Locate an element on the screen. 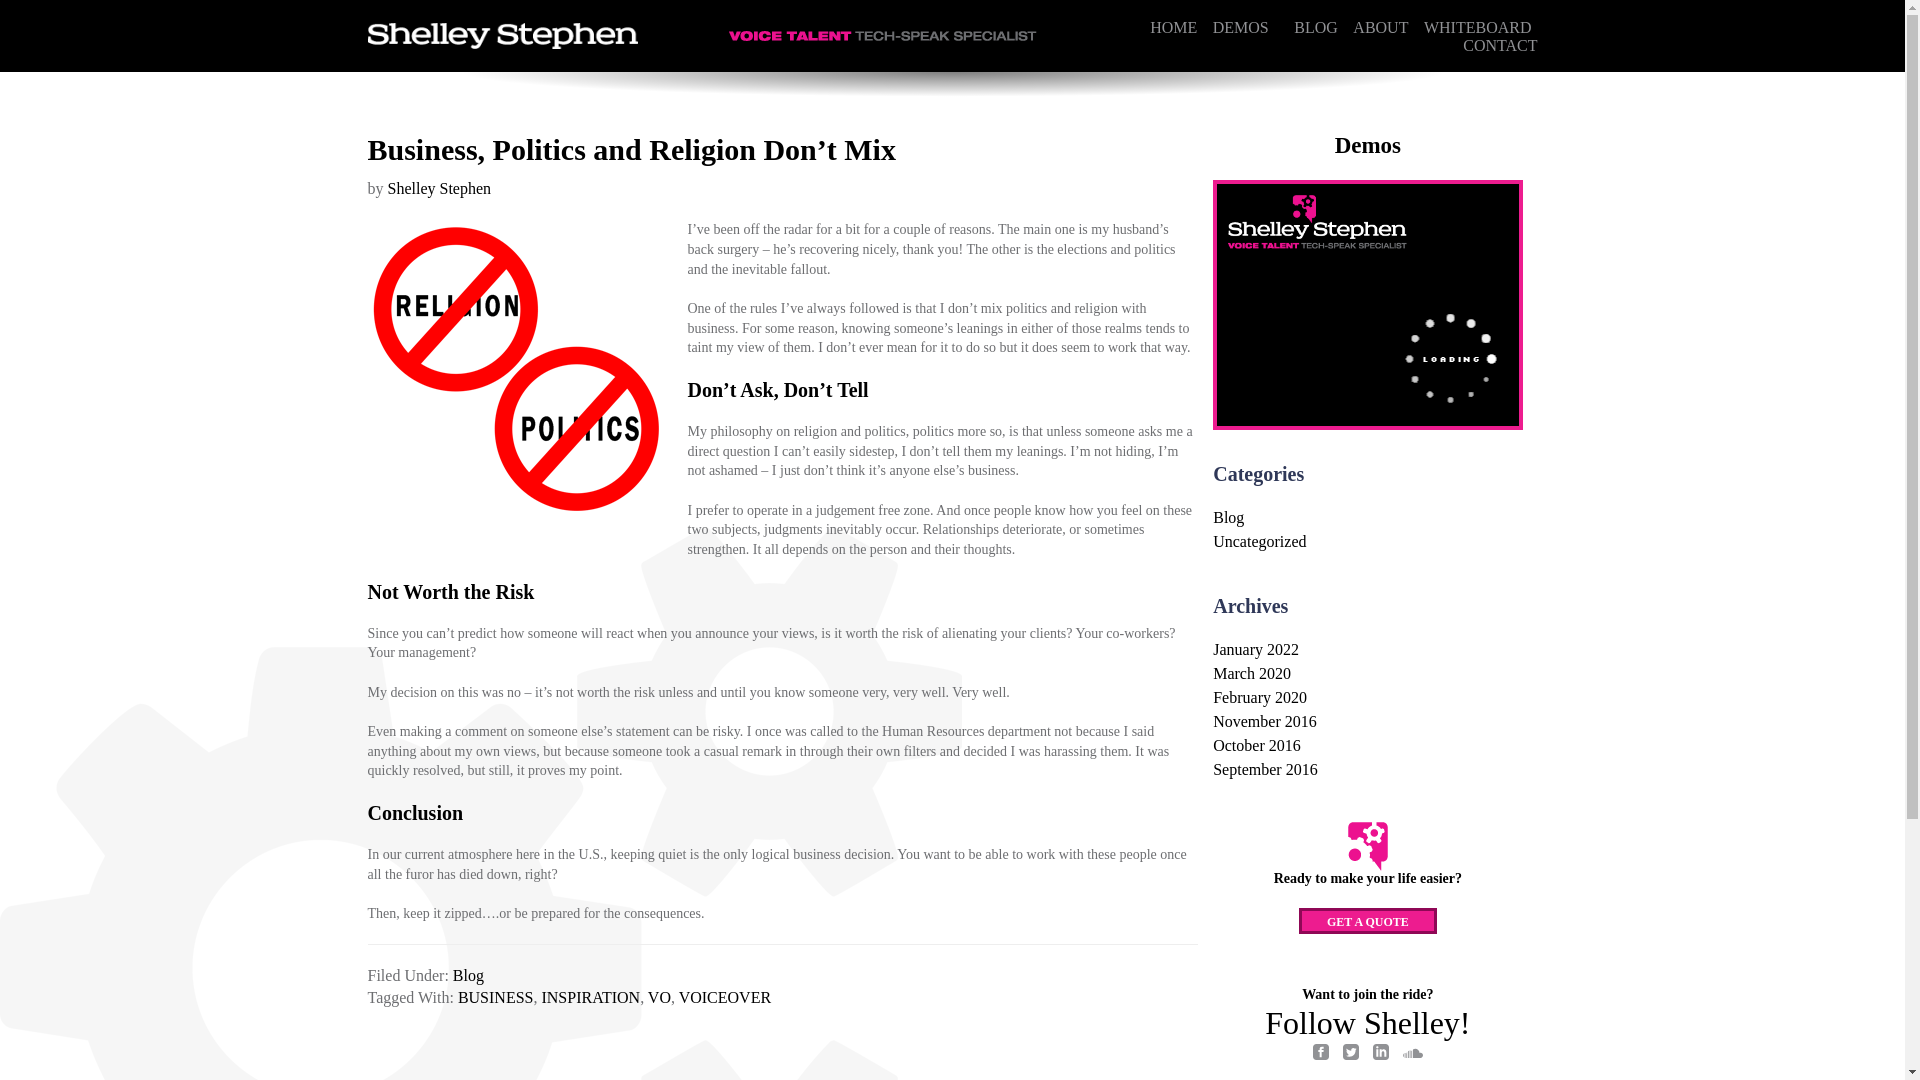 The width and height of the screenshot is (1920, 1080). VO is located at coordinates (659, 997).